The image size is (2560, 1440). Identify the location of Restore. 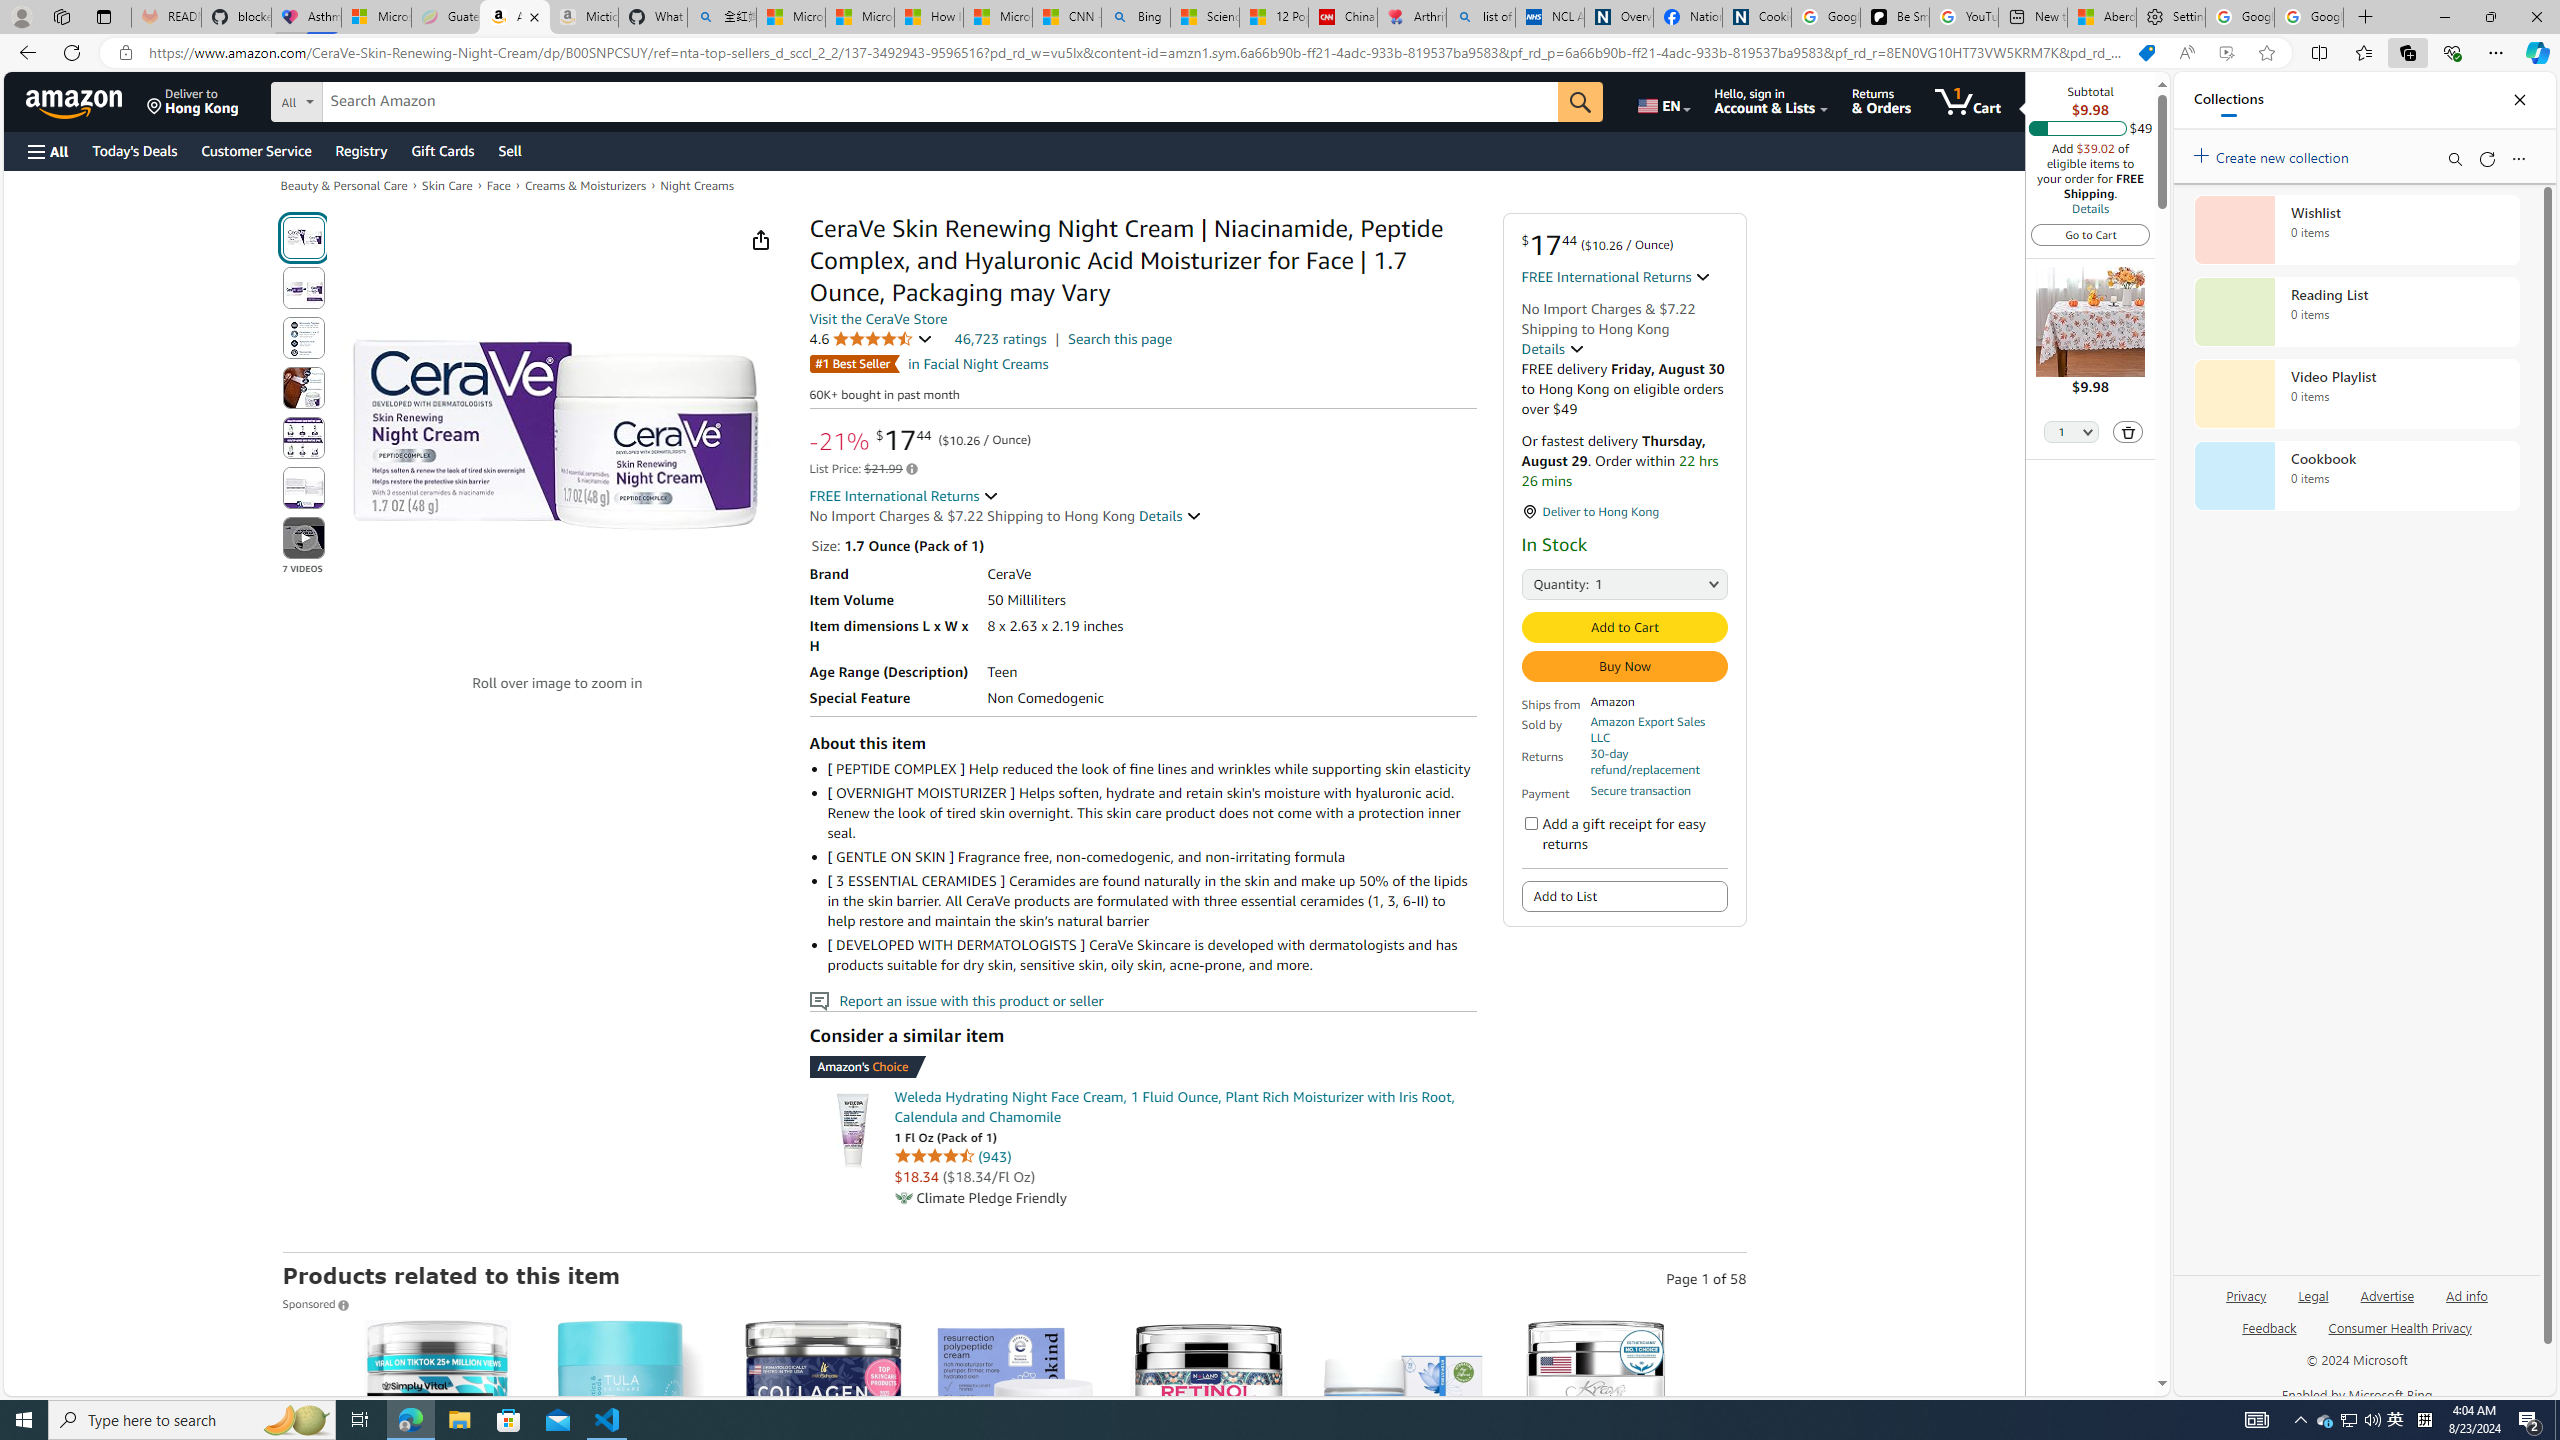
(2490, 17).